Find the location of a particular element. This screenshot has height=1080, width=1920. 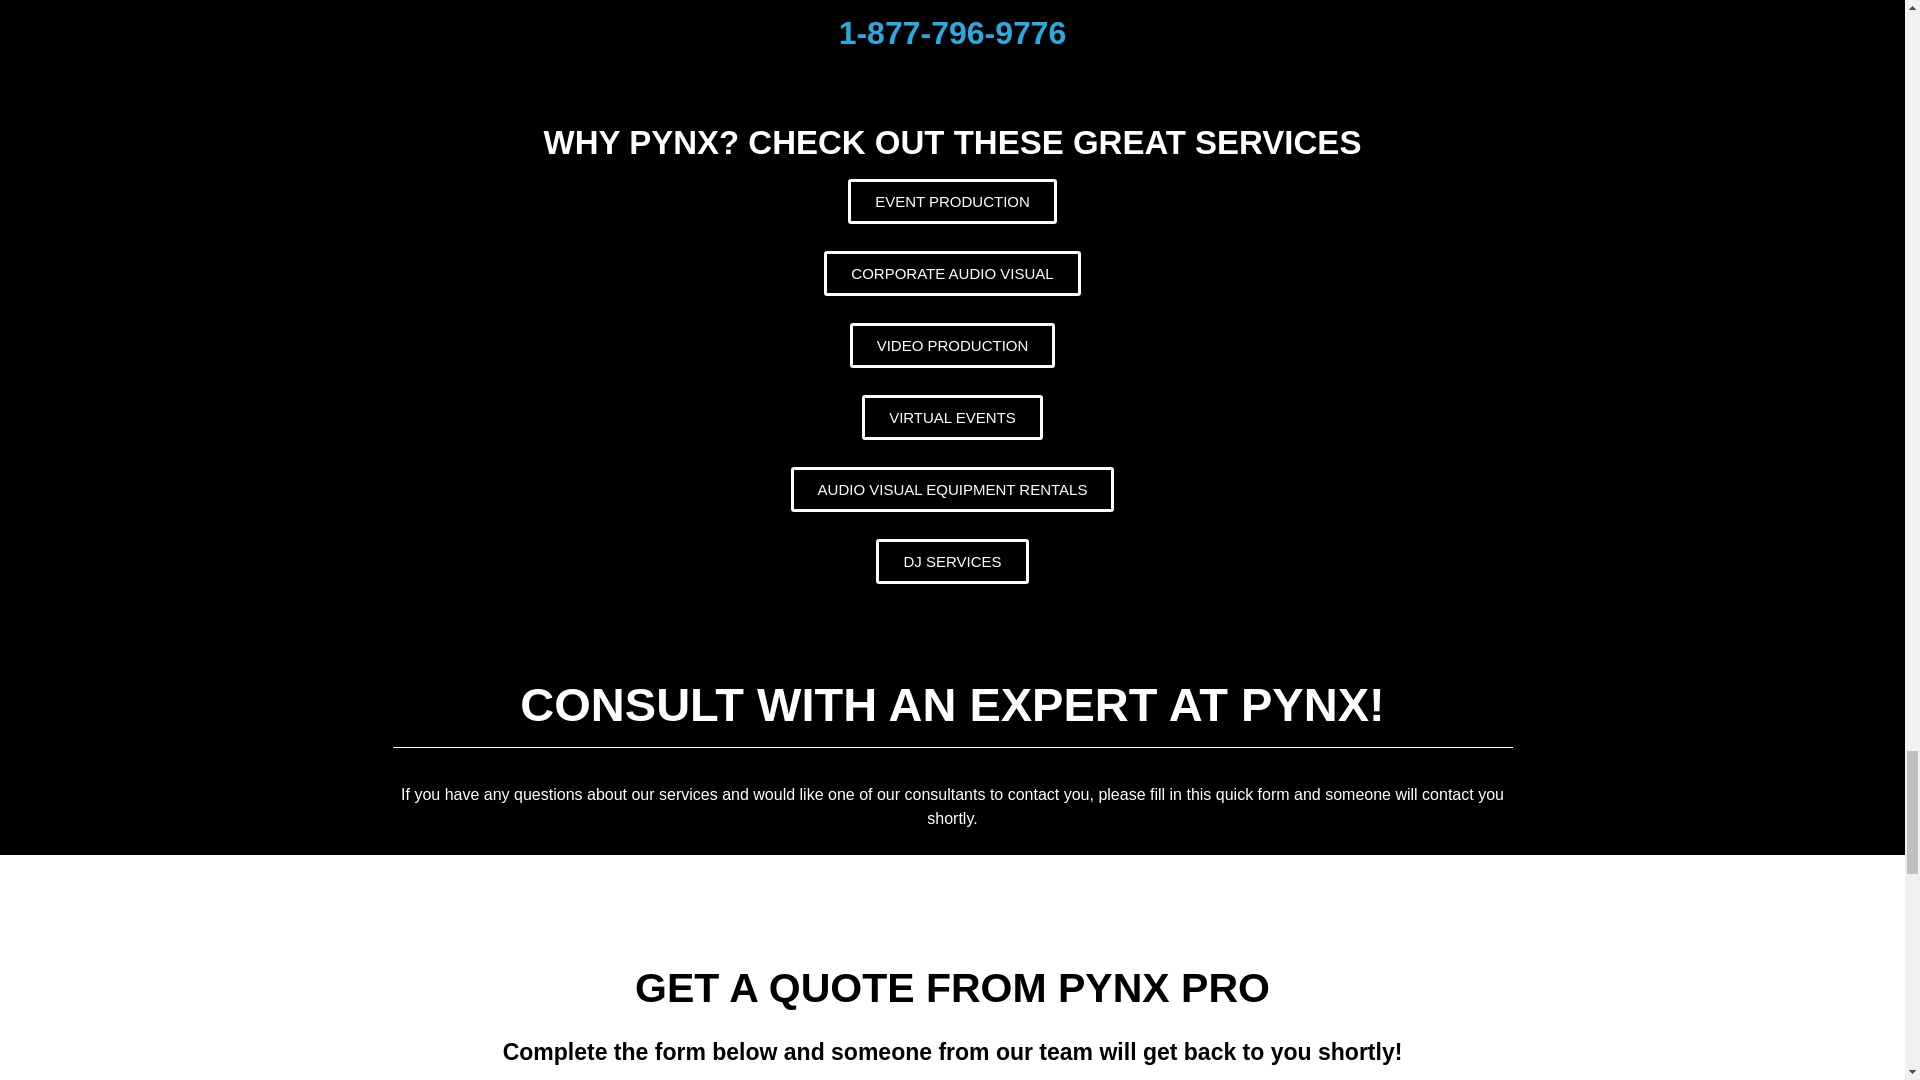

AUDIO VISUAL EQUIPMENT RENTALS is located at coordinates (953, 488).